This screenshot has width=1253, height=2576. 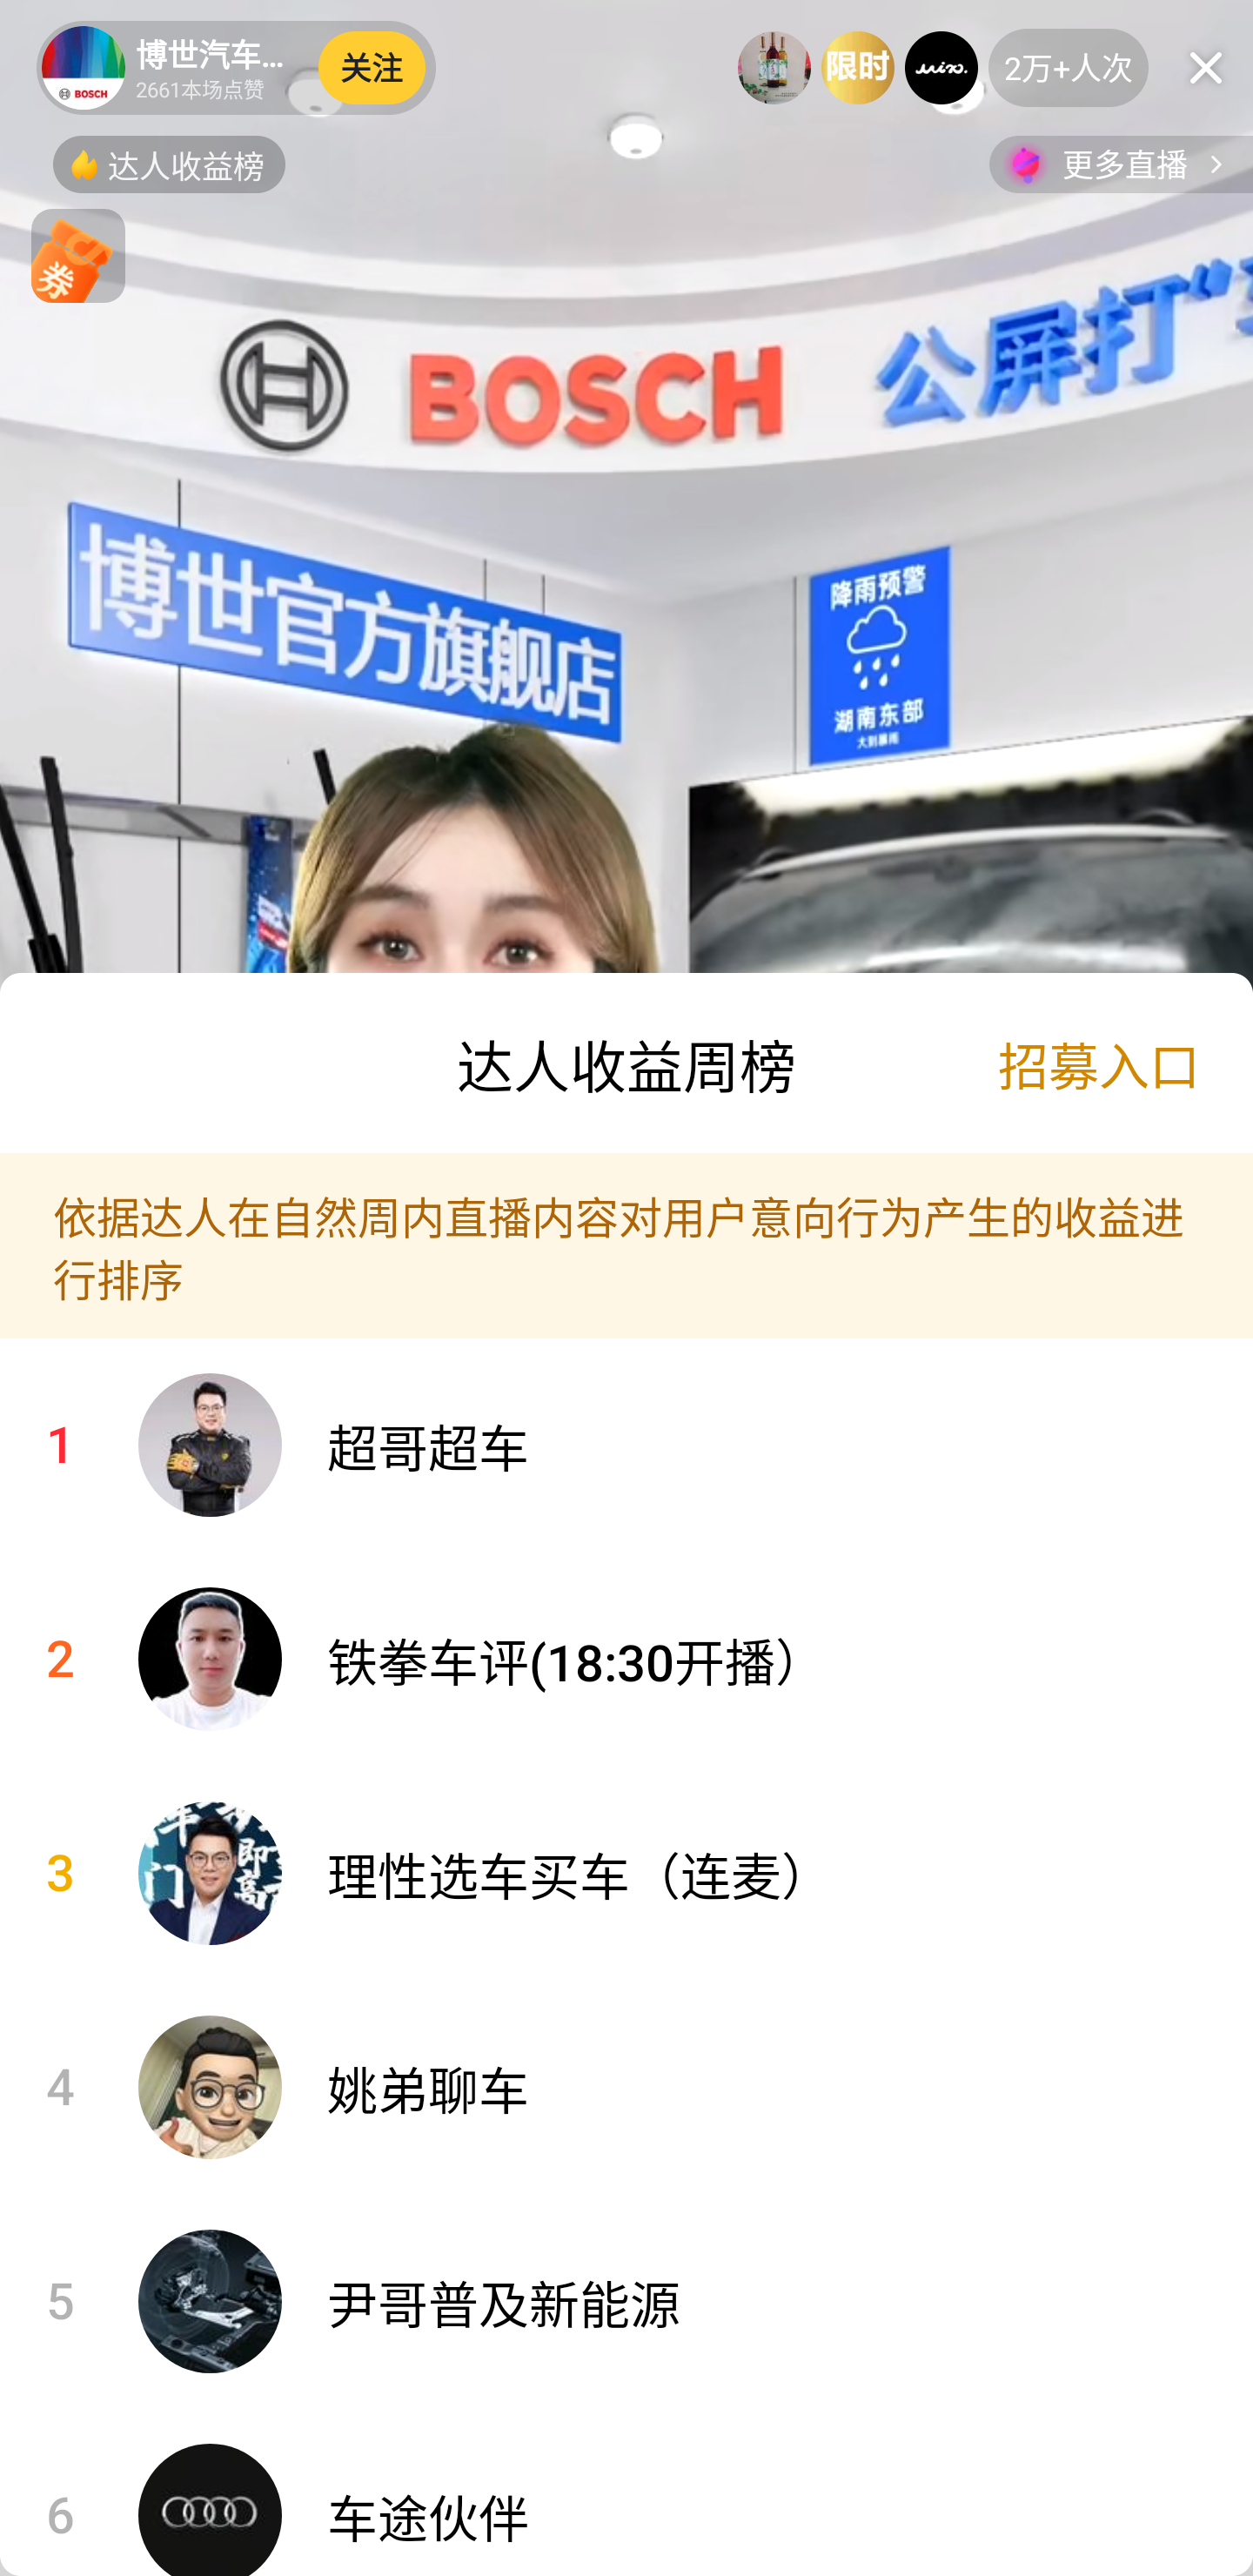 What do you see at coordinates (626, 2087) in the screenshot?
I see `4 姚弟聊车` at bounding box center [626, 2087].